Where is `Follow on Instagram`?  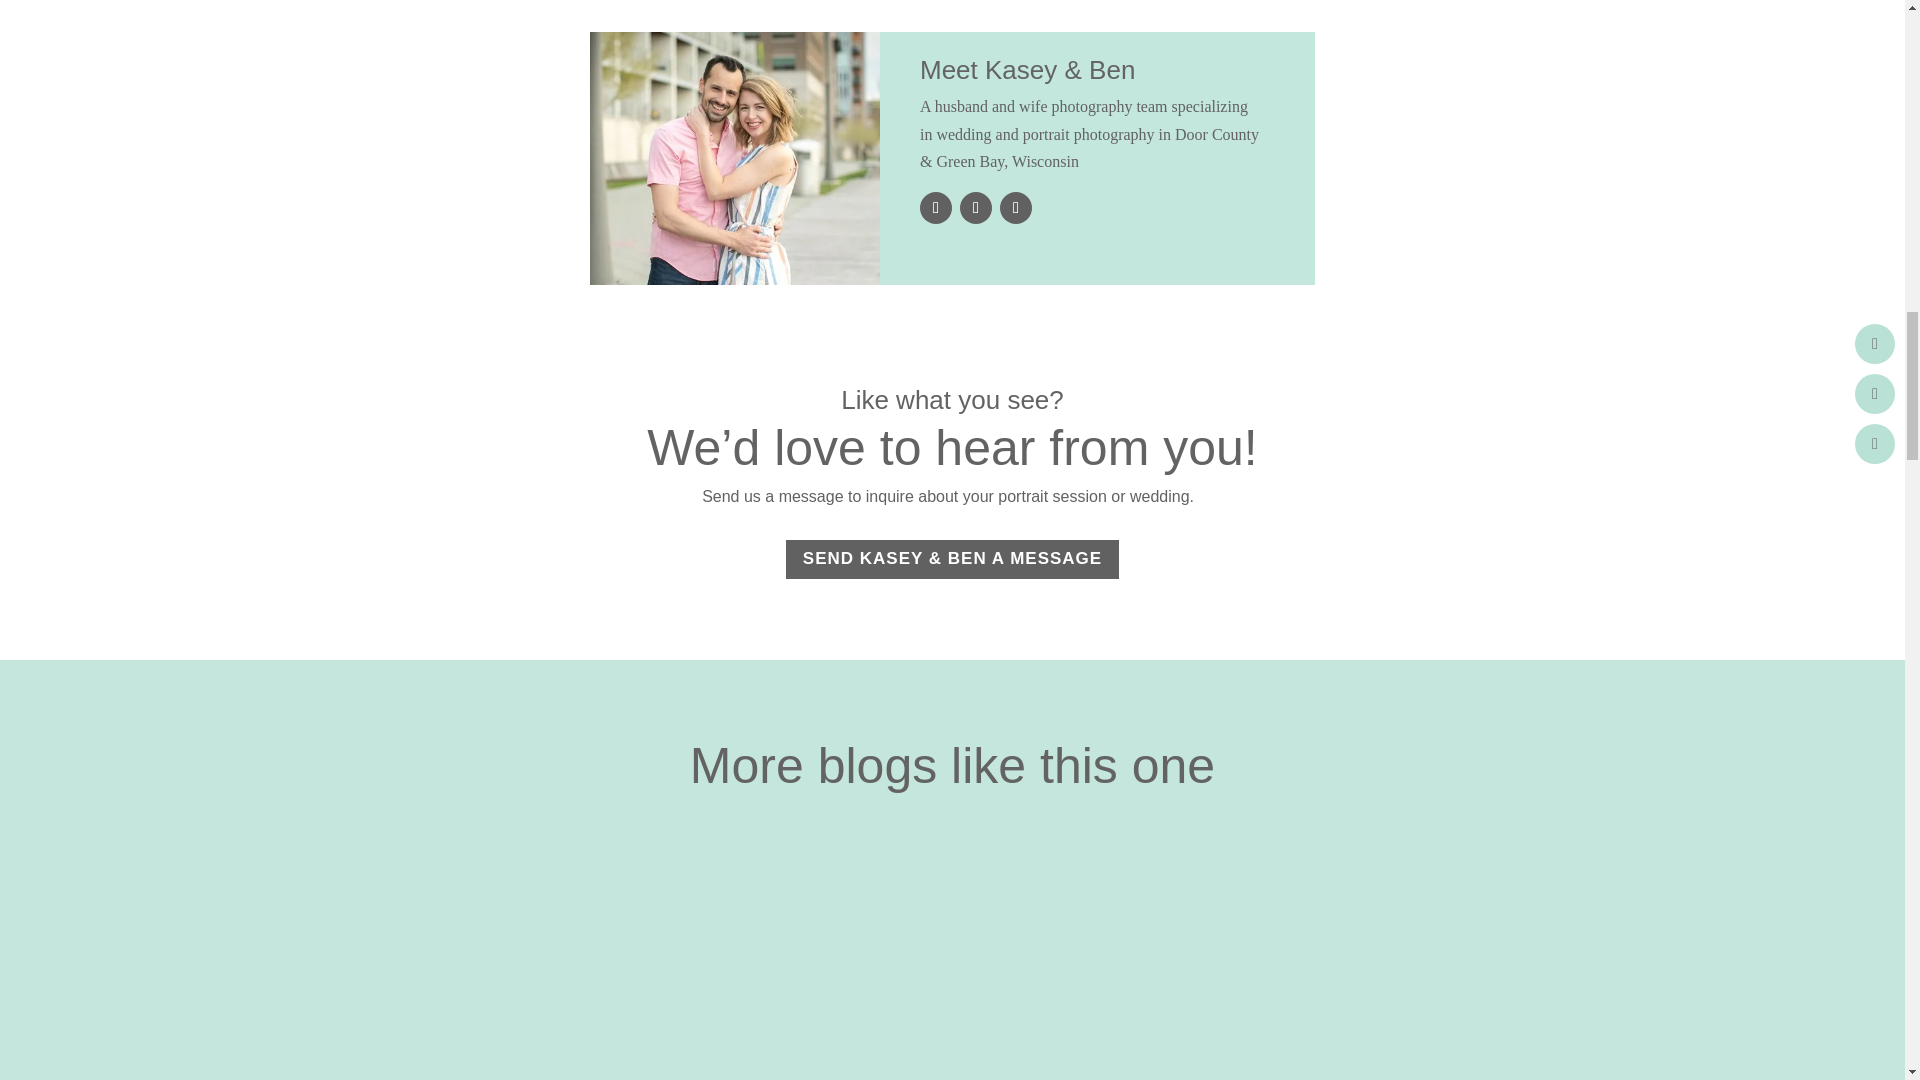 Follow on Instagram is located at coordinates (976, 208).